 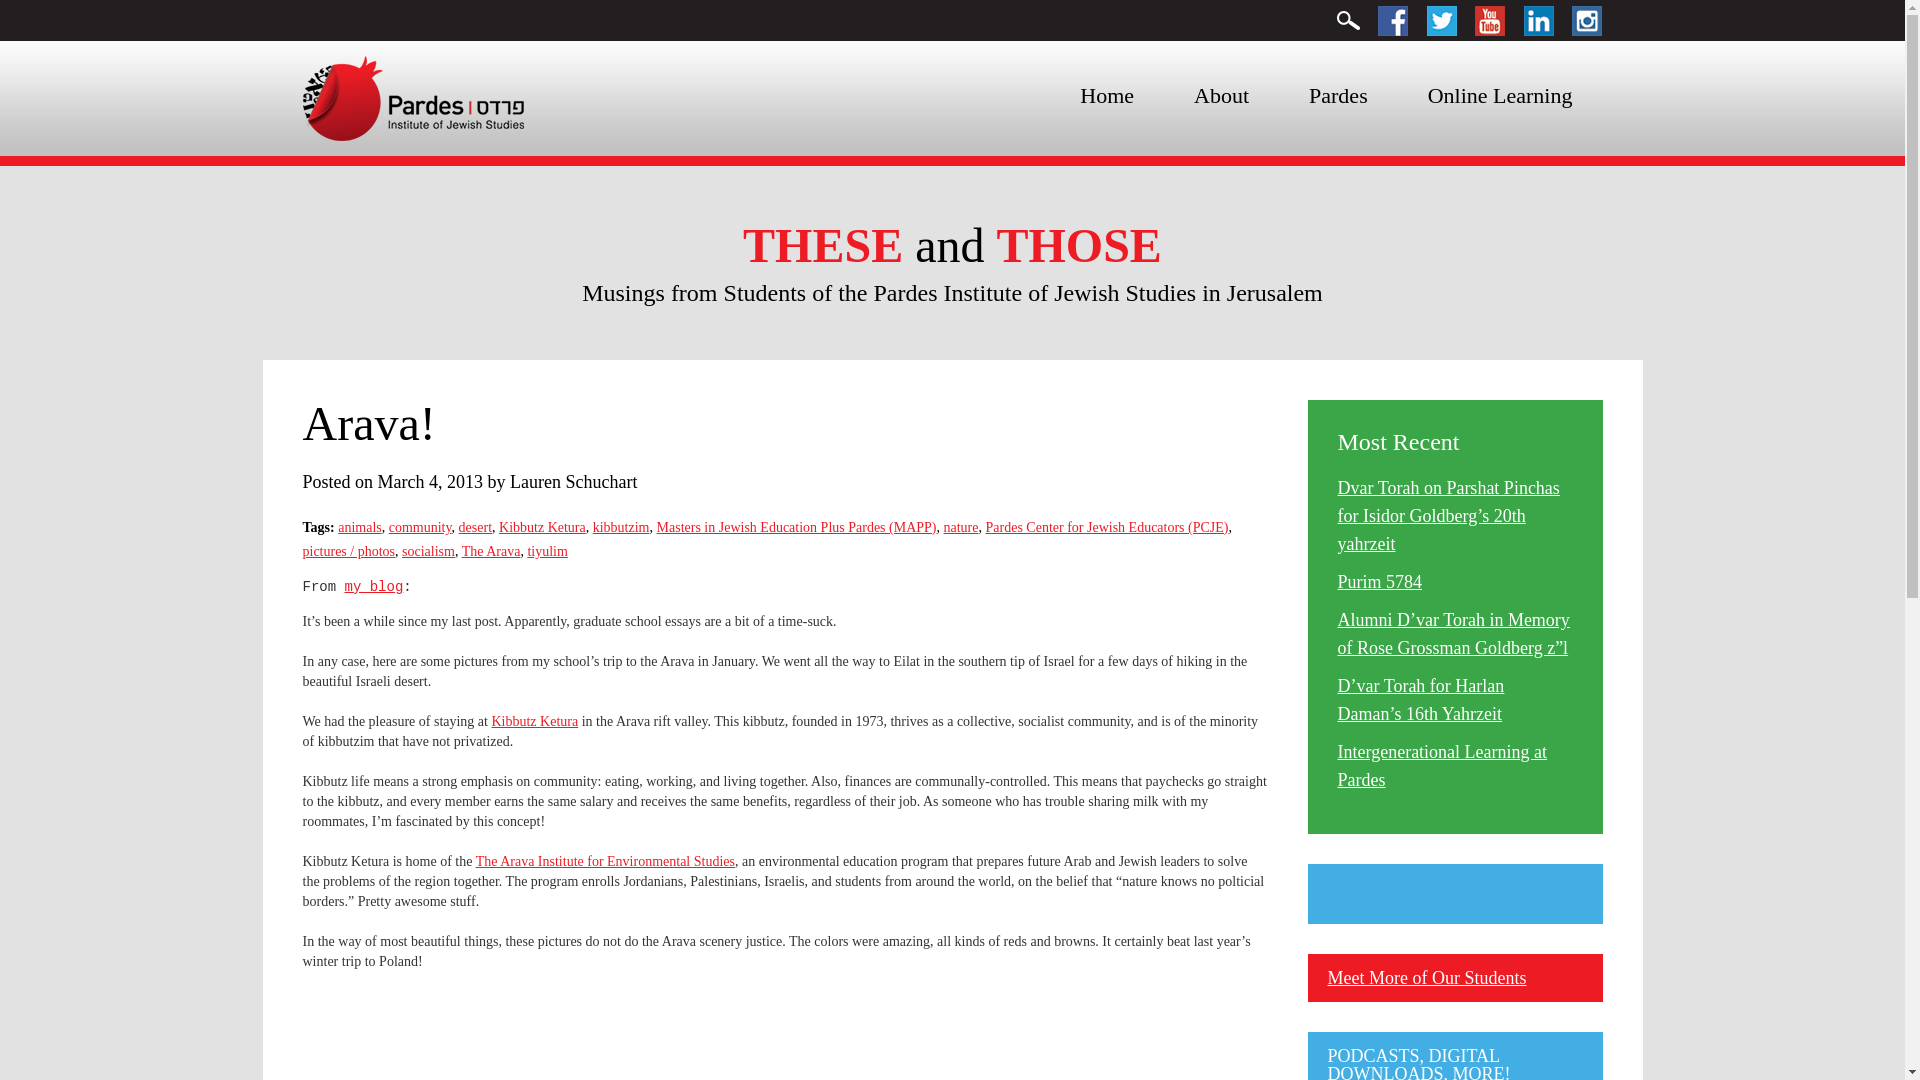 I want to click on Online Learning, so click(x=1500, y=96).